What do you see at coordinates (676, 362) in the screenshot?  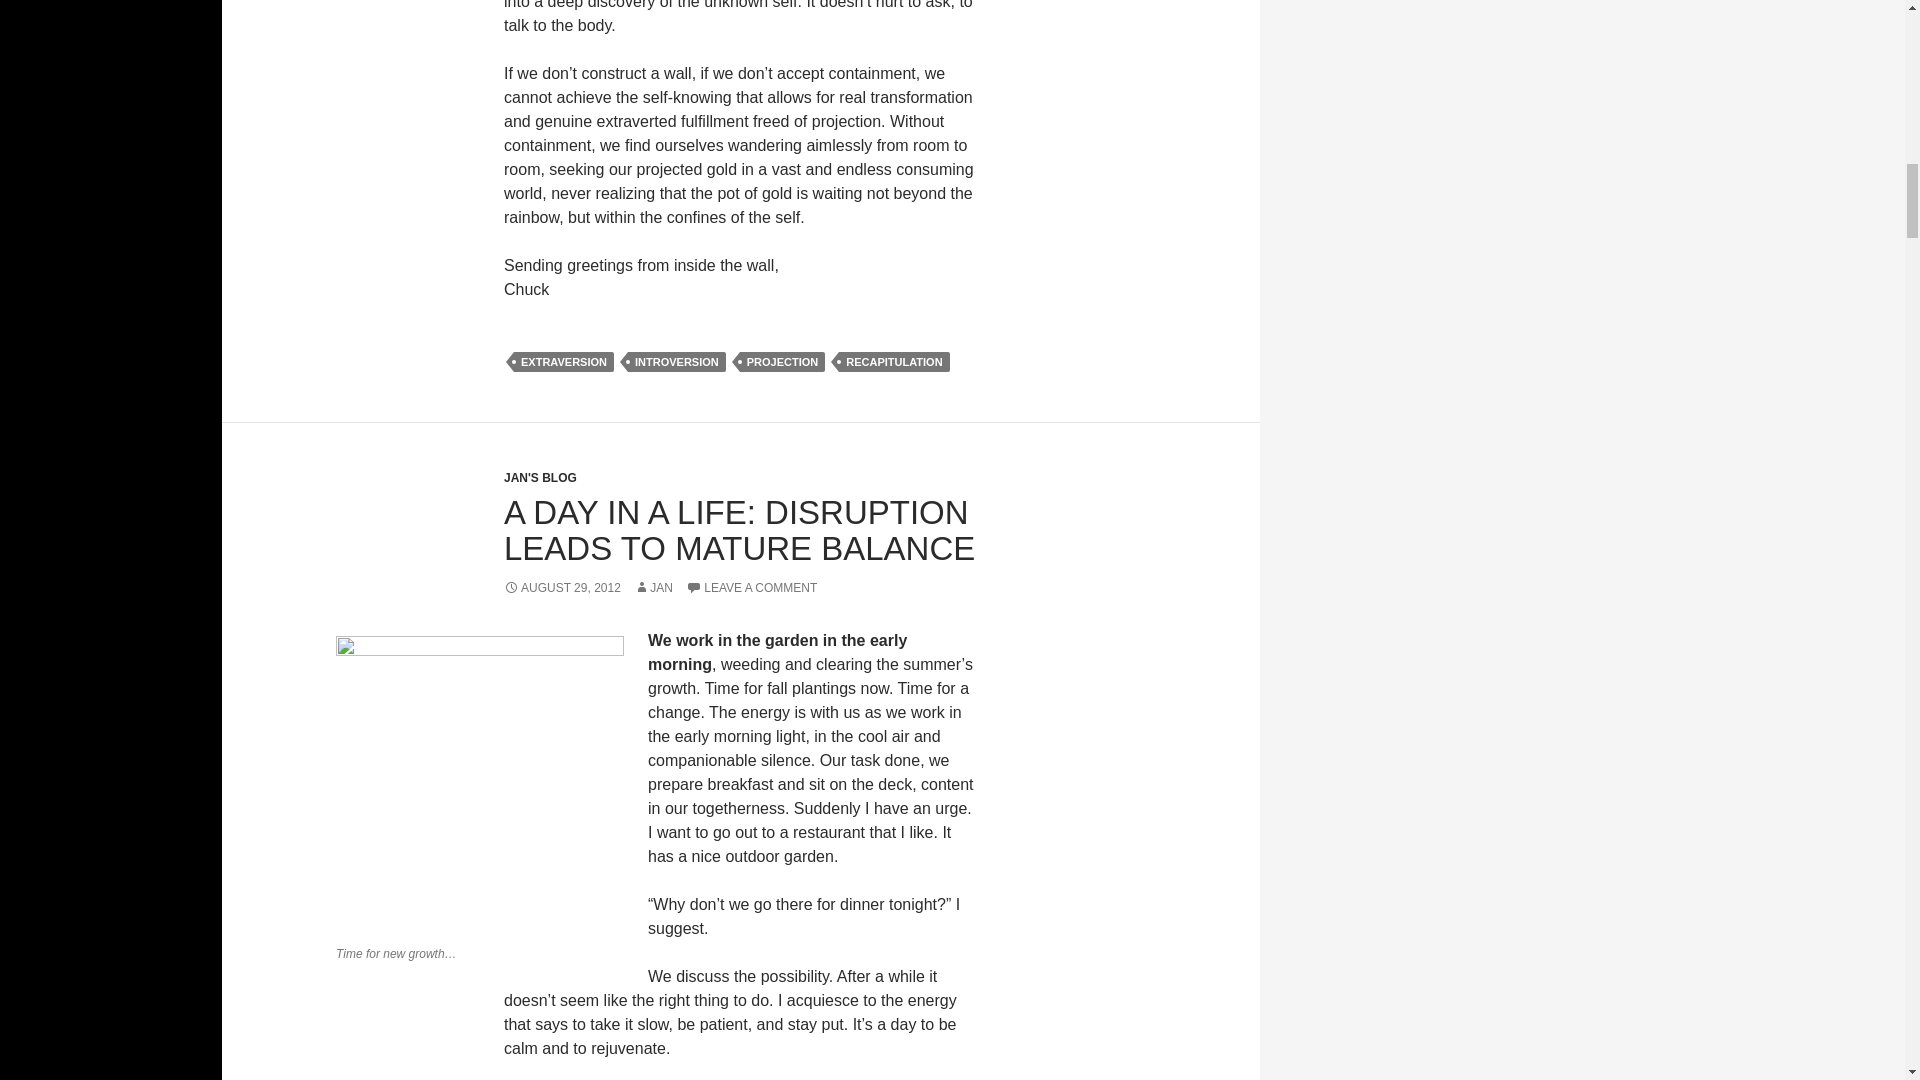 I see `INTROVERSION` at bounding box center [676, 362].